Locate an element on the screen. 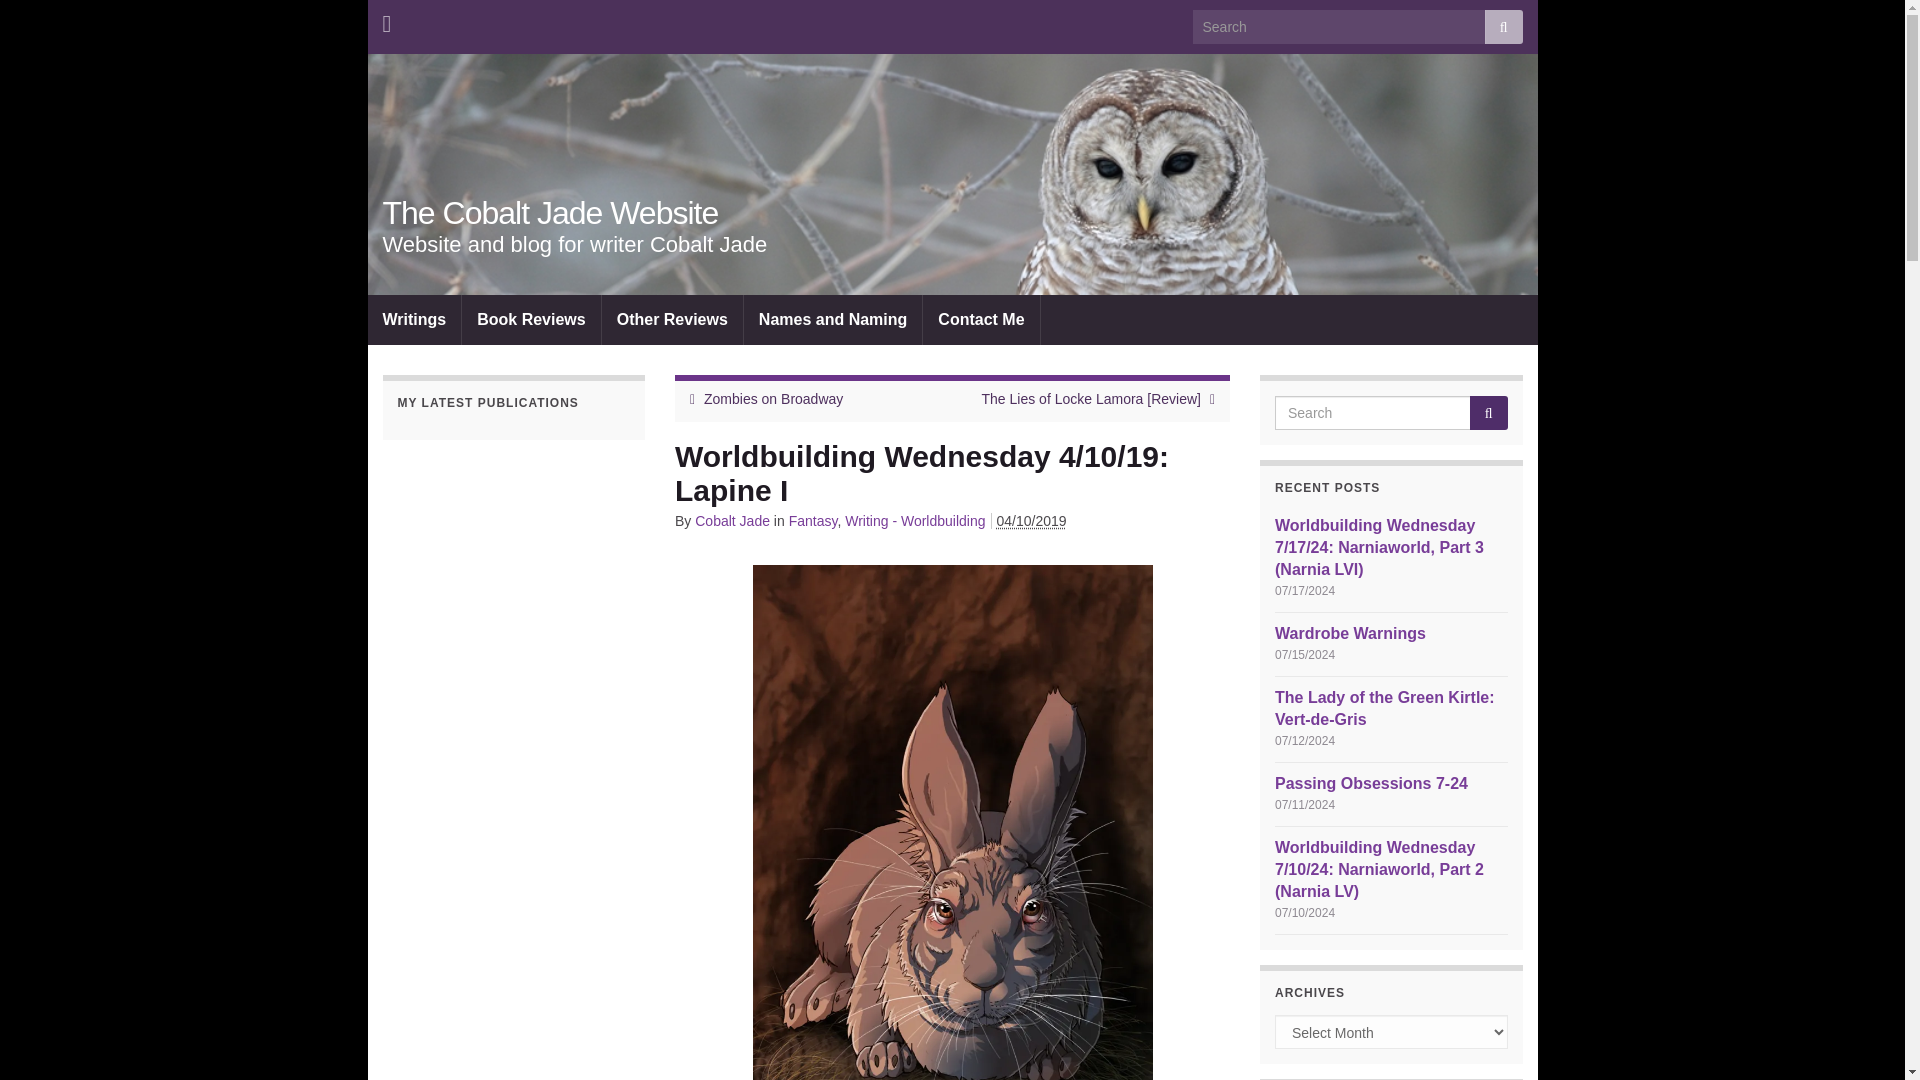  The Cobalt Jade Website is located at coordinates (550, 213).